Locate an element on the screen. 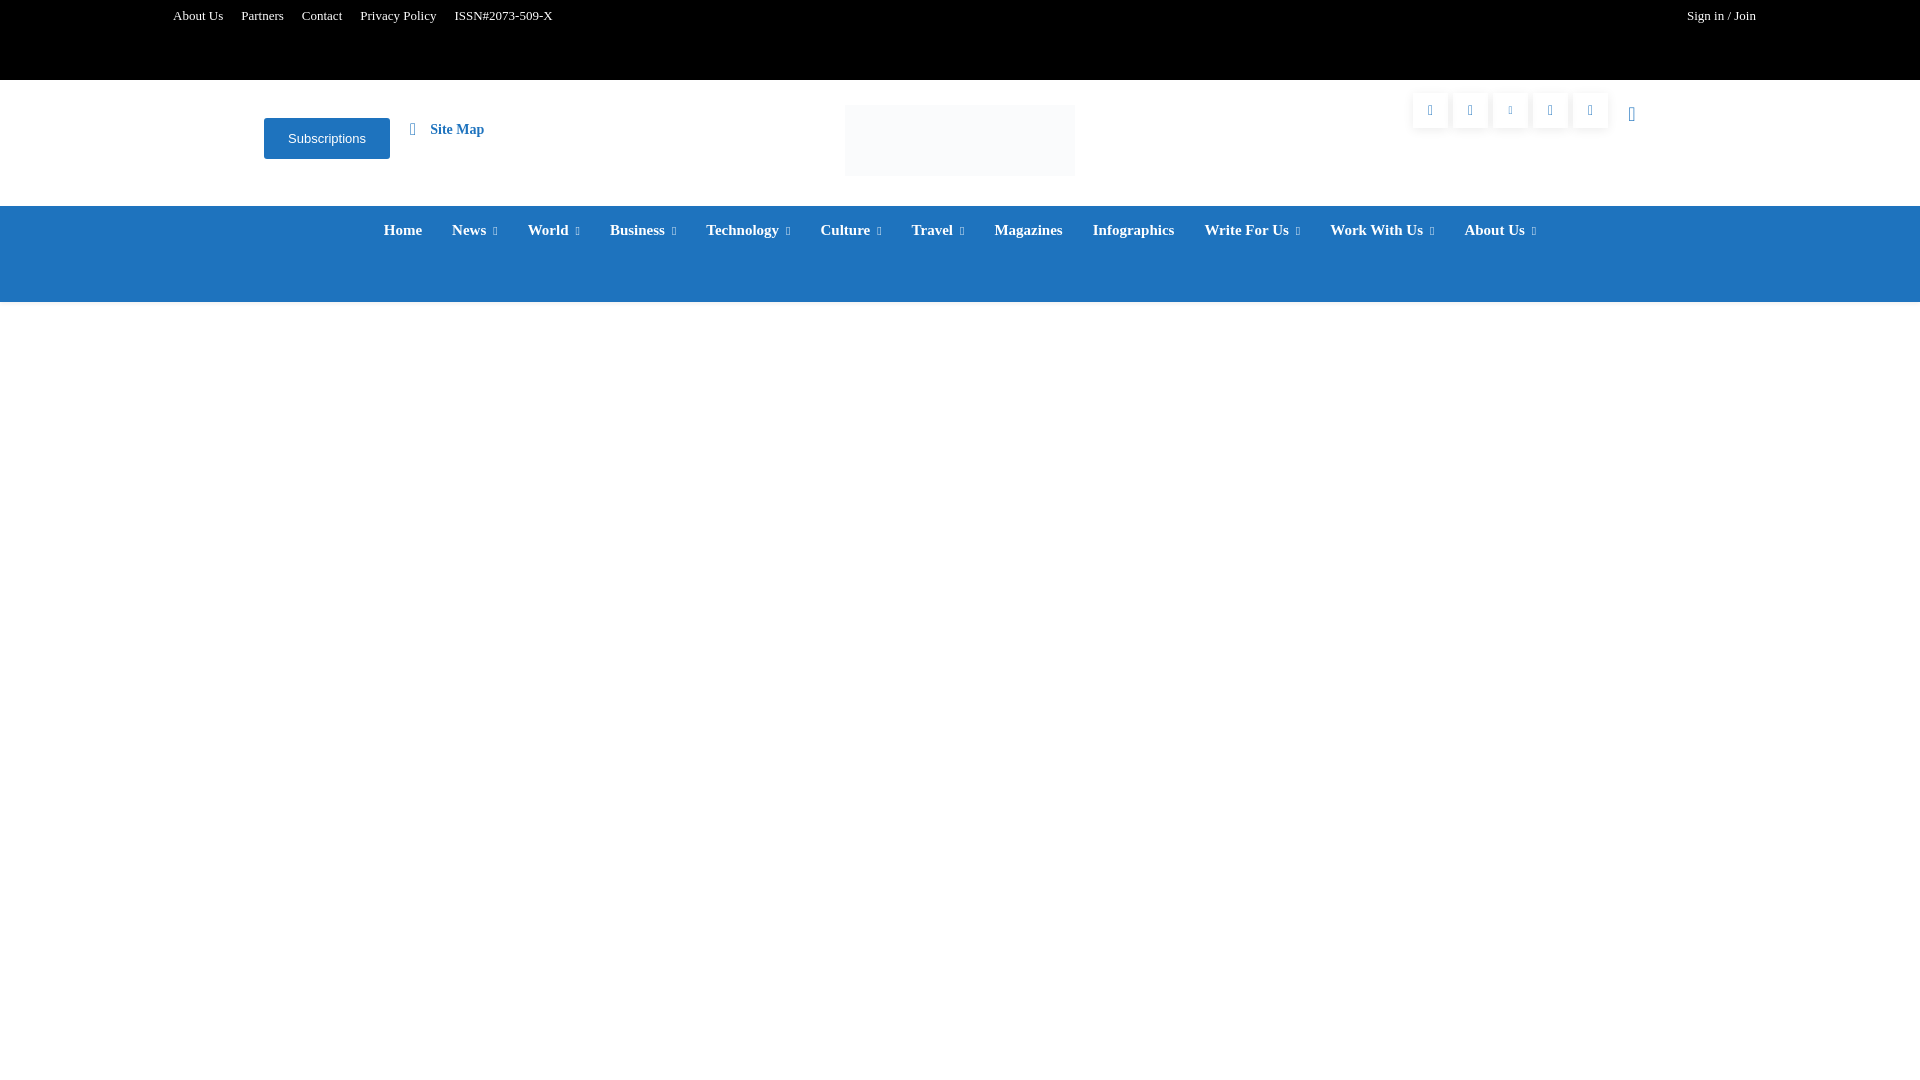 The width and height of the screenshot is (1920, 1080). Subscriptions is located at coordinates (326, 138).